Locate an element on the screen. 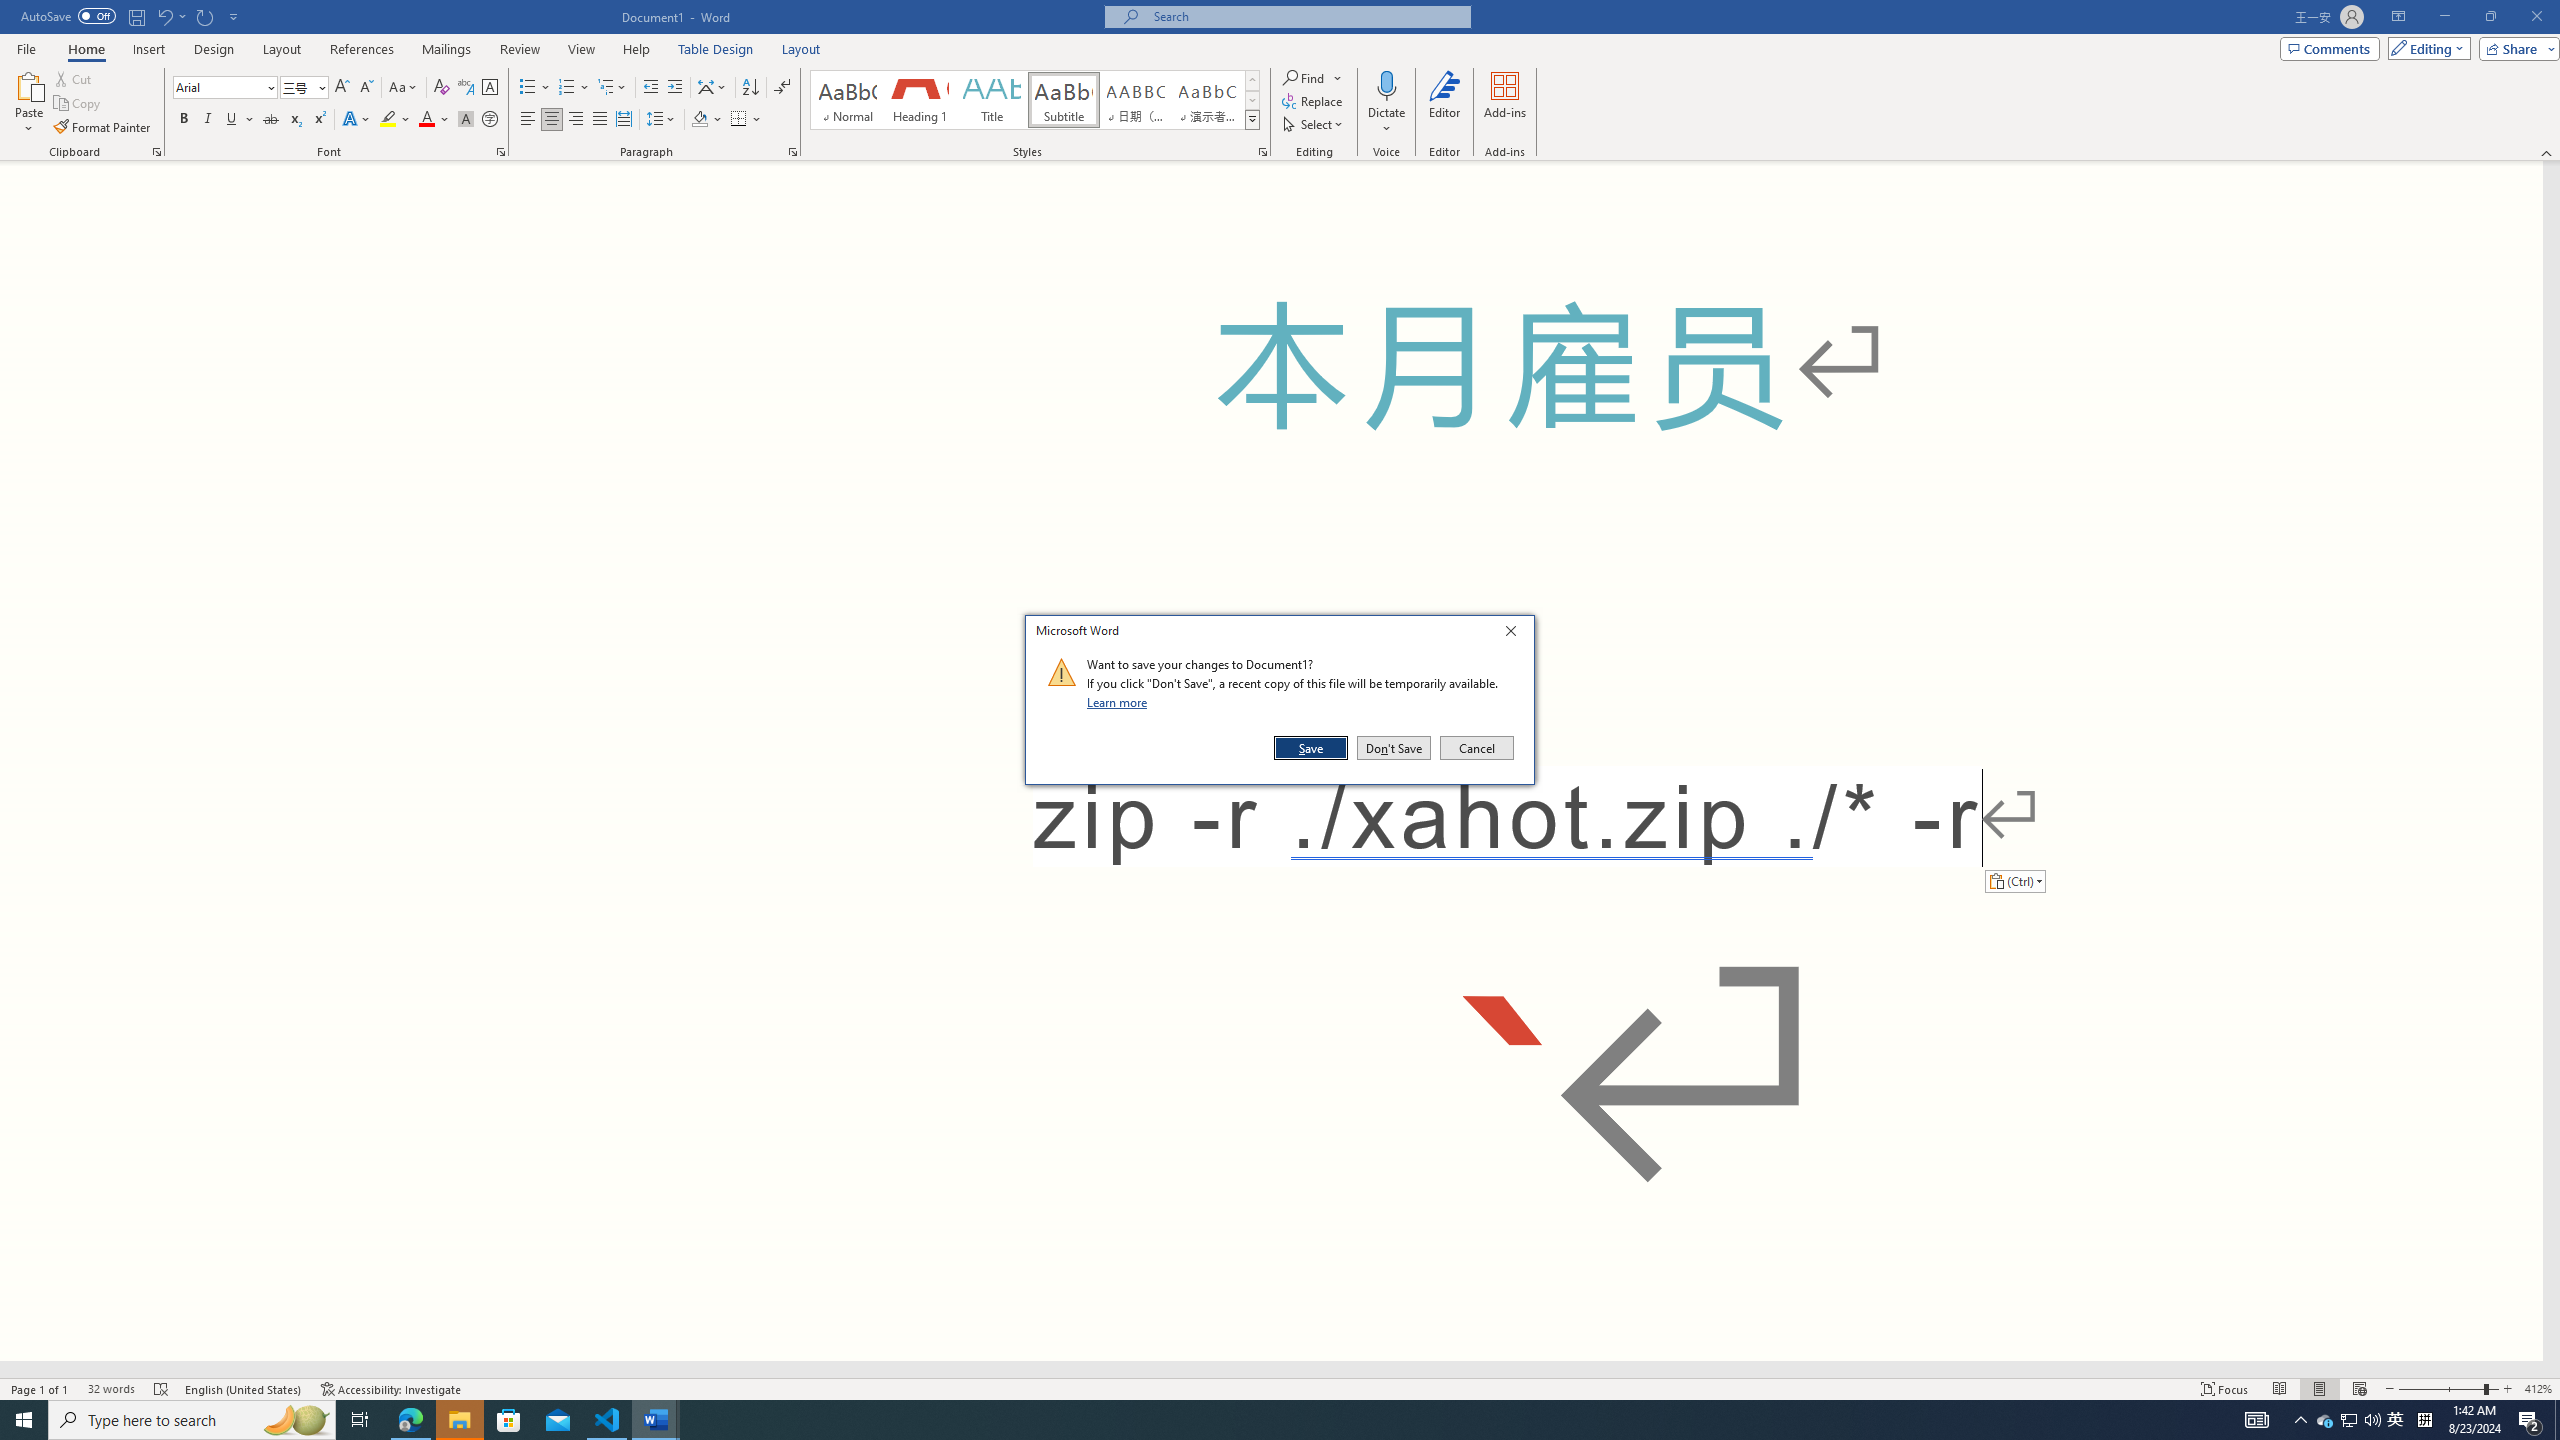 This screenshot has height=1440, width=2560. Microsoft Store is located at coordinates (509, 1420).